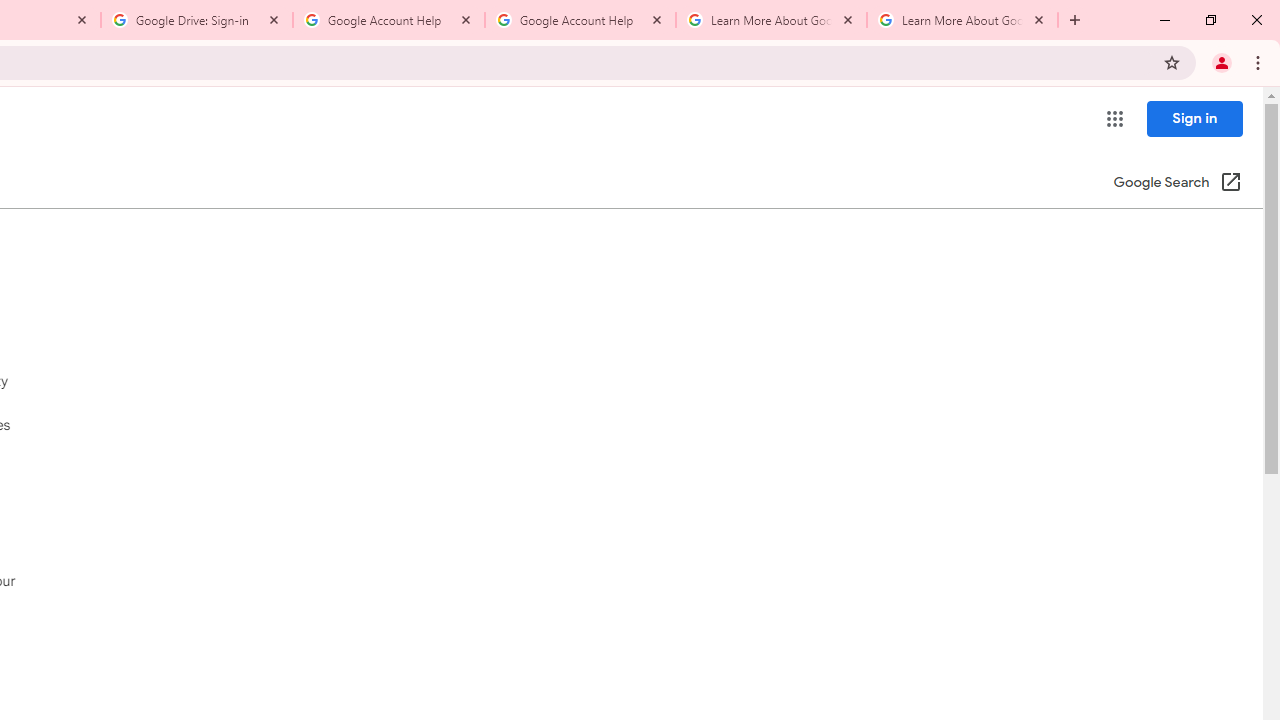 Image resolution: width=1280 pixels, height=720 pixels. Describe the element at coordinates (1194, 118) in the screenshot. I see `Sign in` at that location.